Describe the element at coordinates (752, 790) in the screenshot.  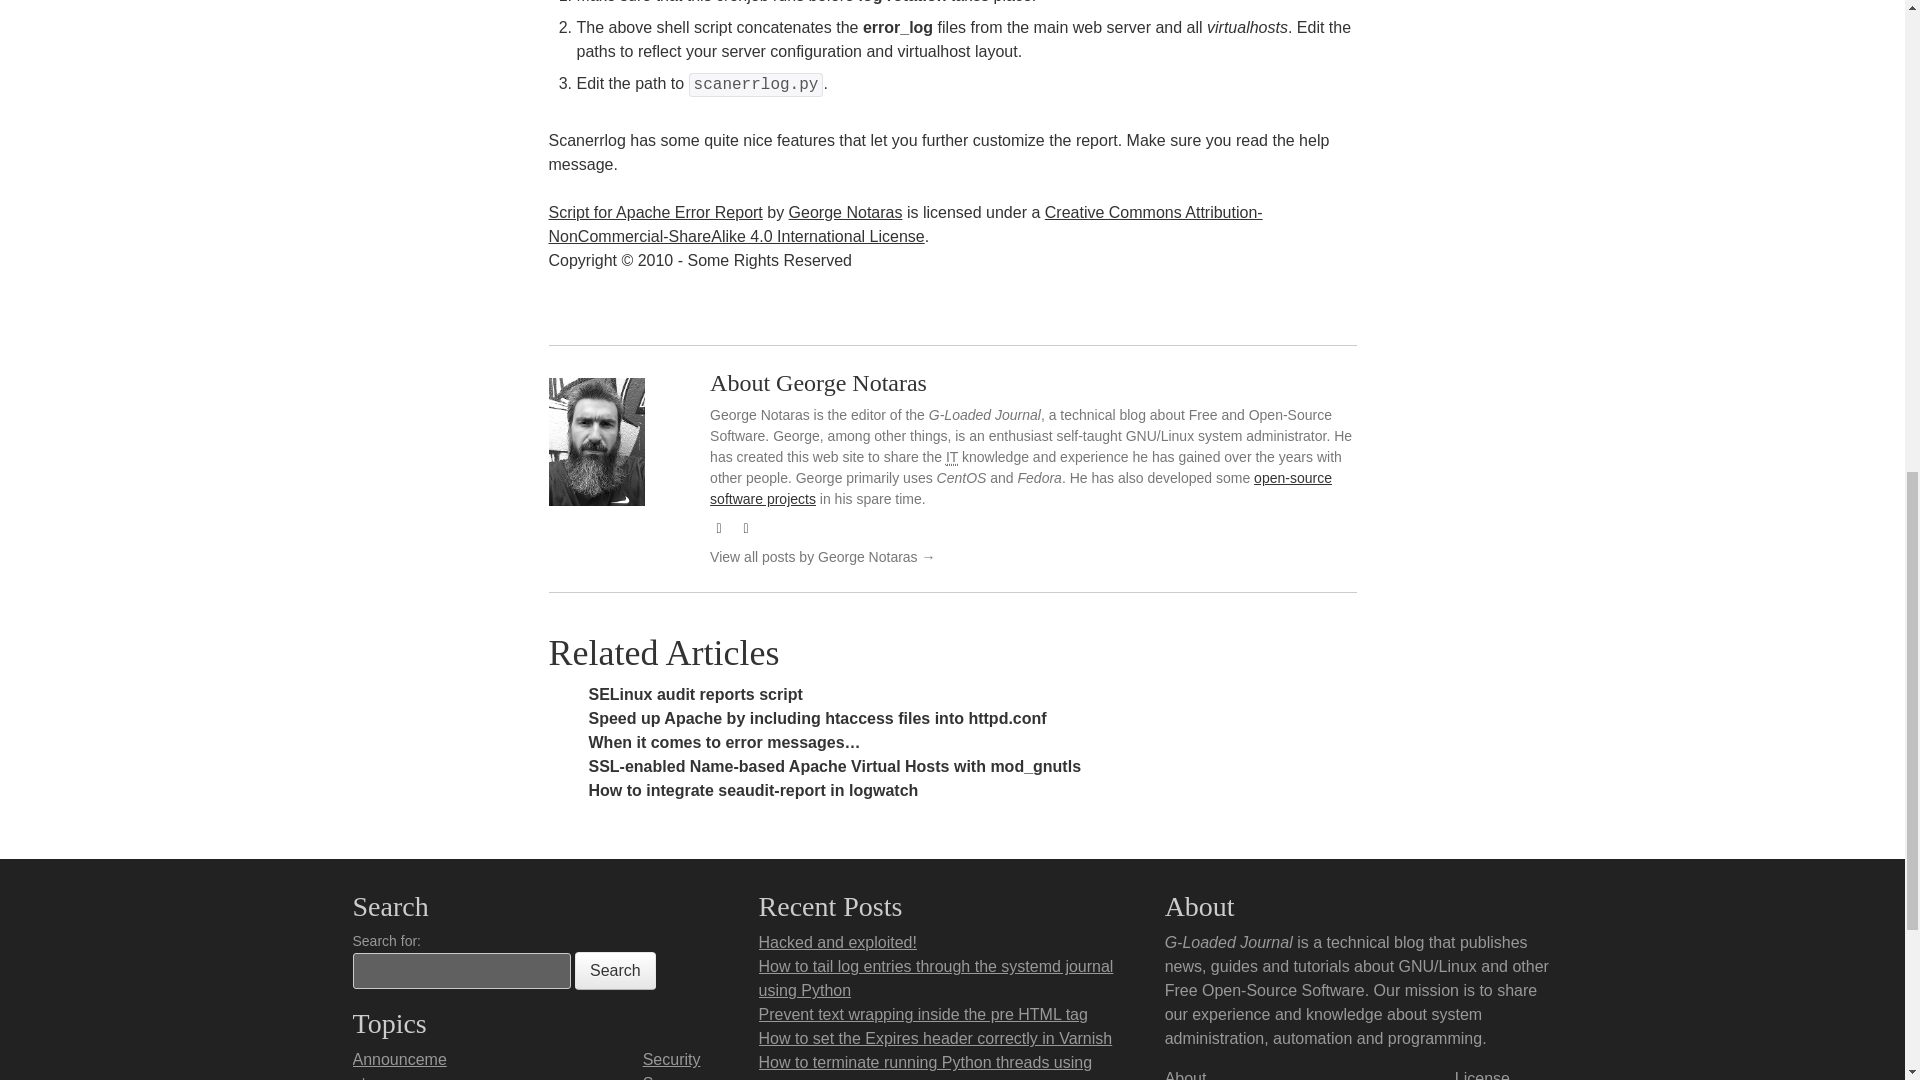
I see `How to integrate seaudit-report in logwatch` at that location.